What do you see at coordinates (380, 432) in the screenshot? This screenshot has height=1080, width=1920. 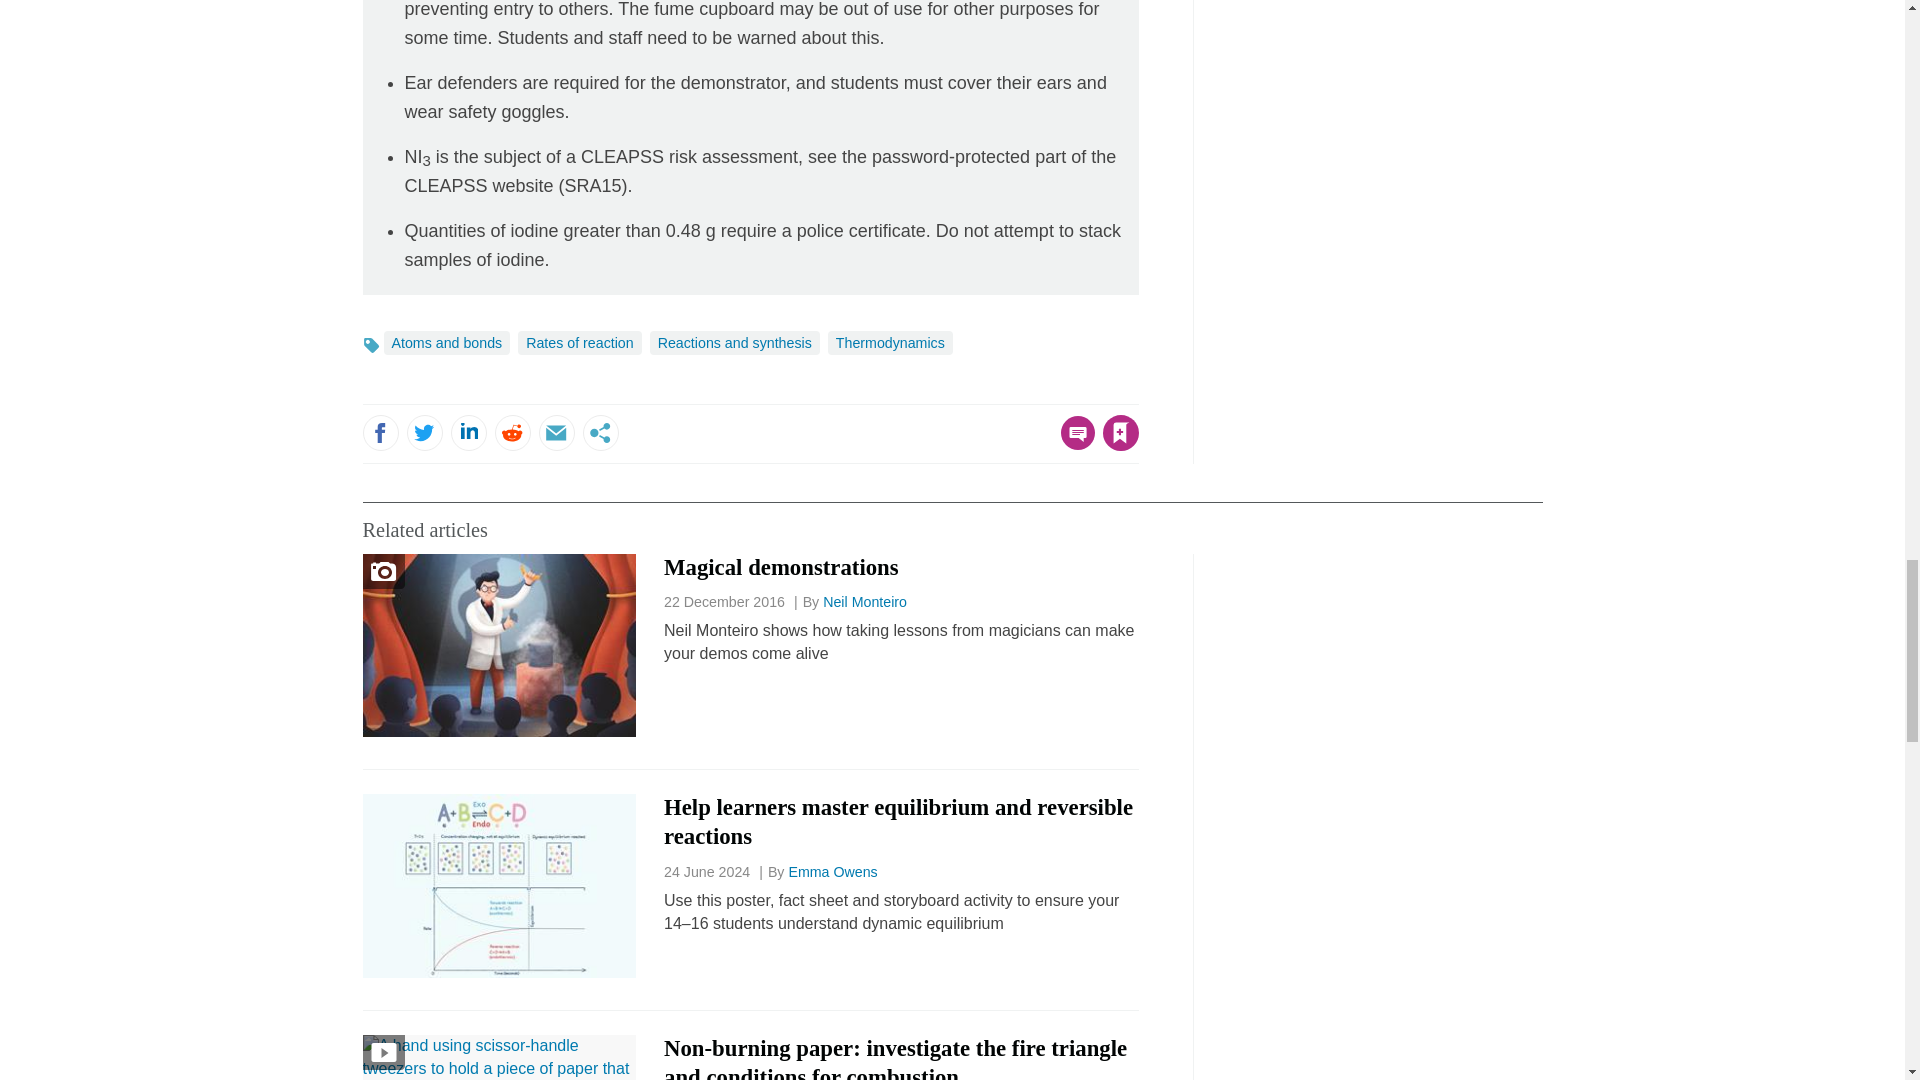 I see `Share this on Facebook` at bounding box center [380, 432].